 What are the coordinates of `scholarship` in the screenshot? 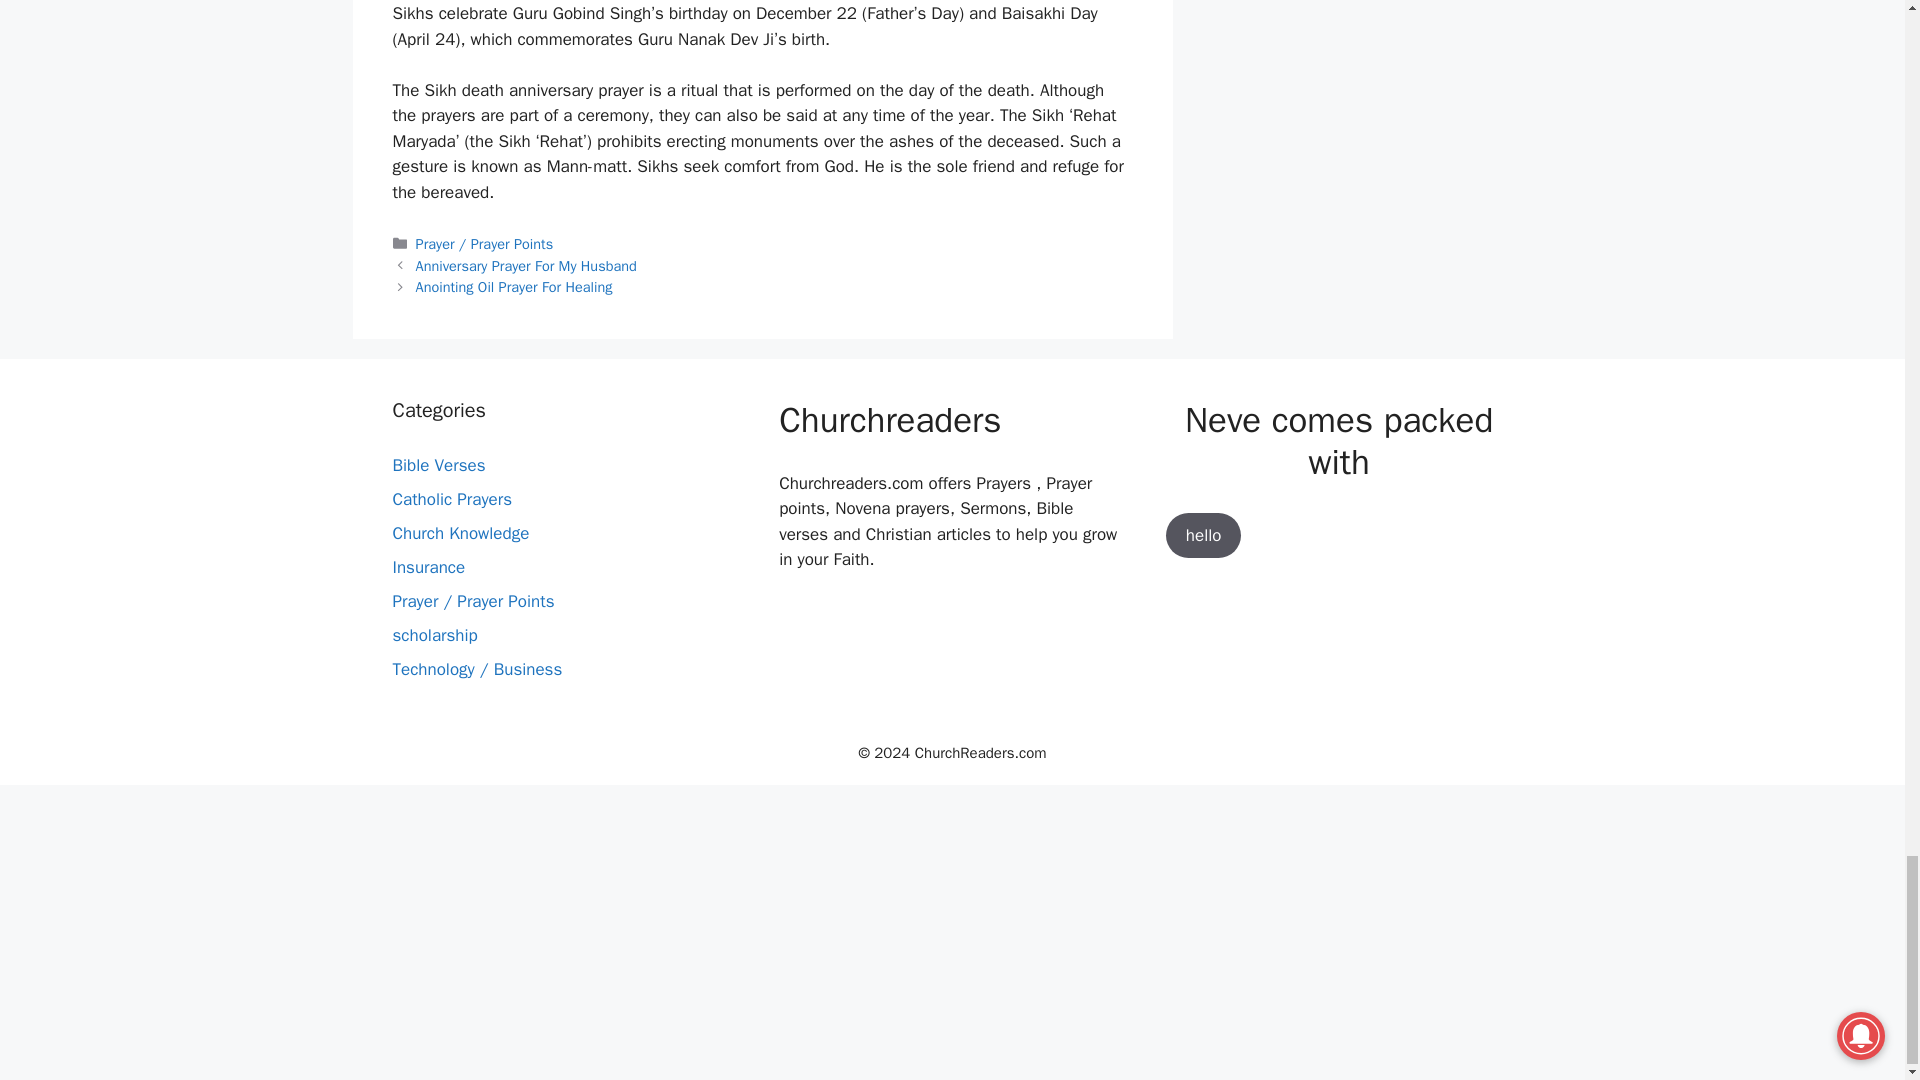 It's located at (434, 635).